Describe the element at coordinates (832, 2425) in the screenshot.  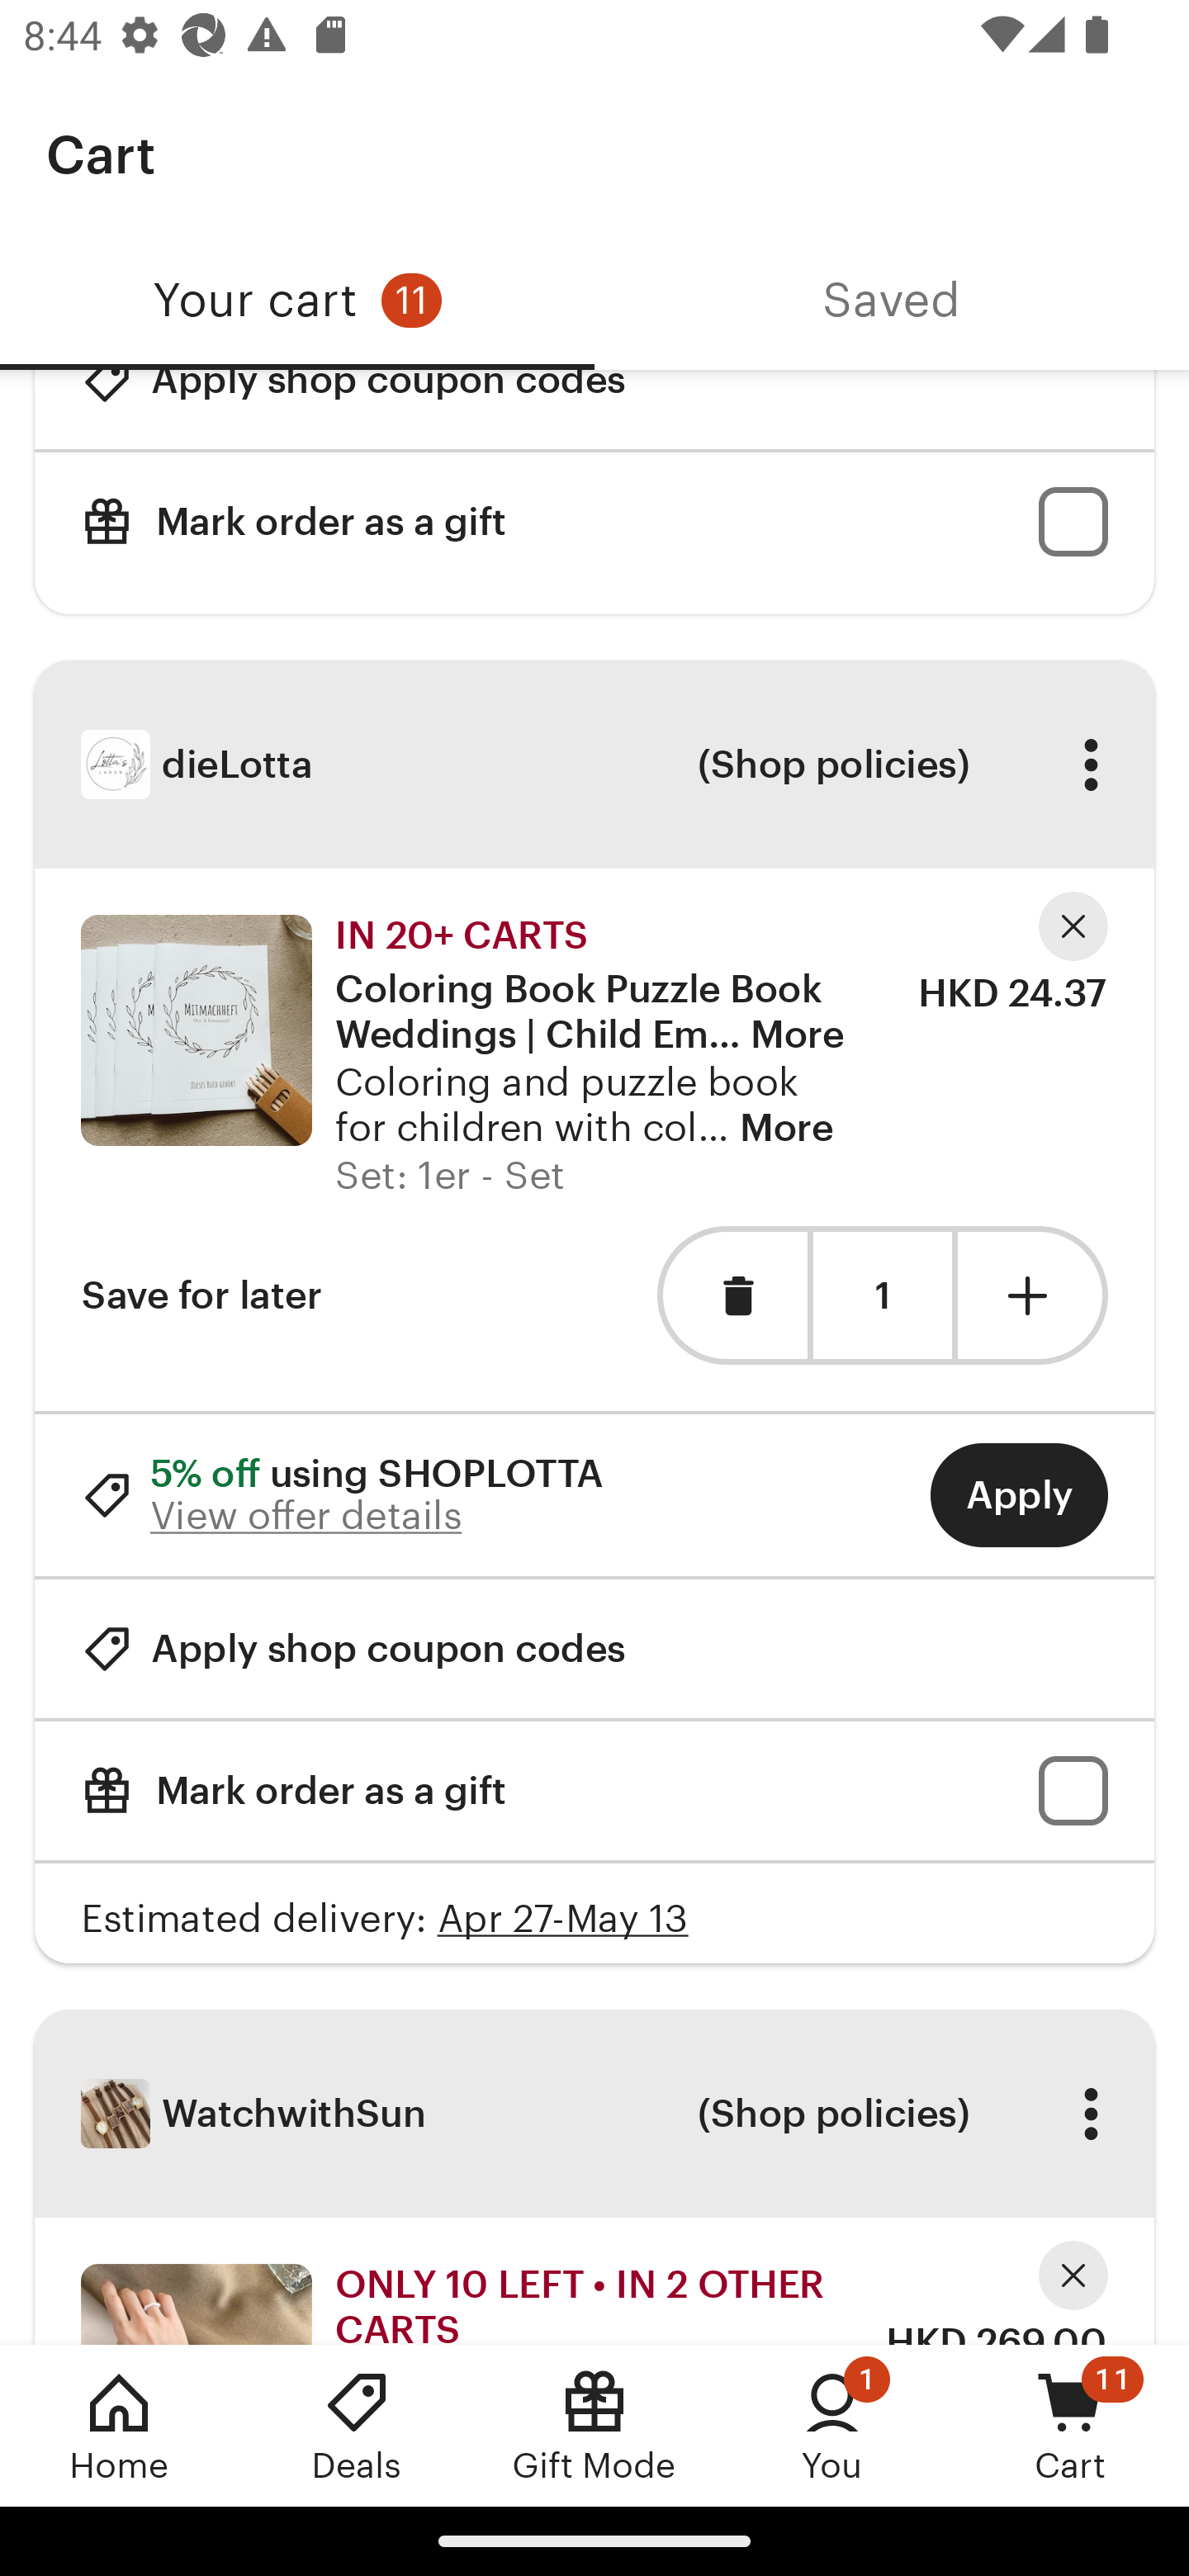
I see `You, 1 new notification You` at that location.